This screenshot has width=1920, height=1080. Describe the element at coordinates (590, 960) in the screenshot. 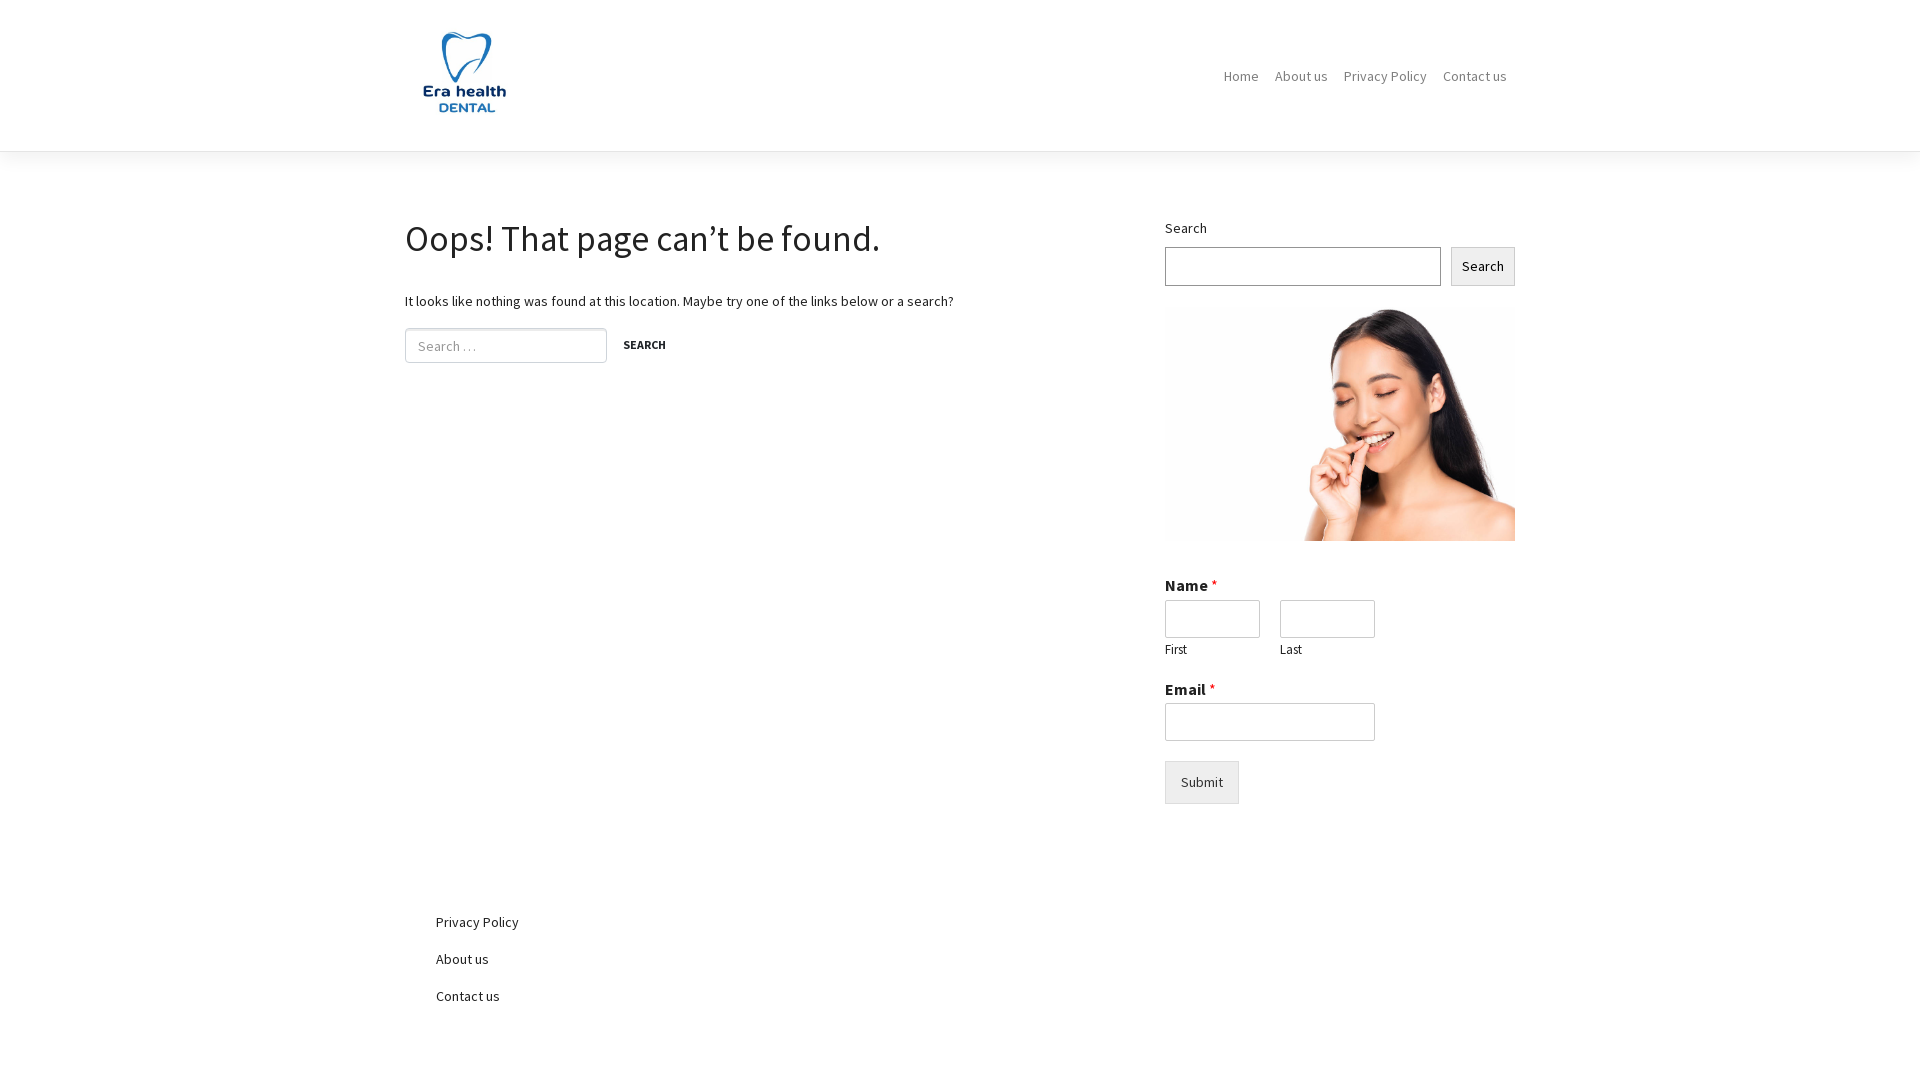

I see `About us` at that location.